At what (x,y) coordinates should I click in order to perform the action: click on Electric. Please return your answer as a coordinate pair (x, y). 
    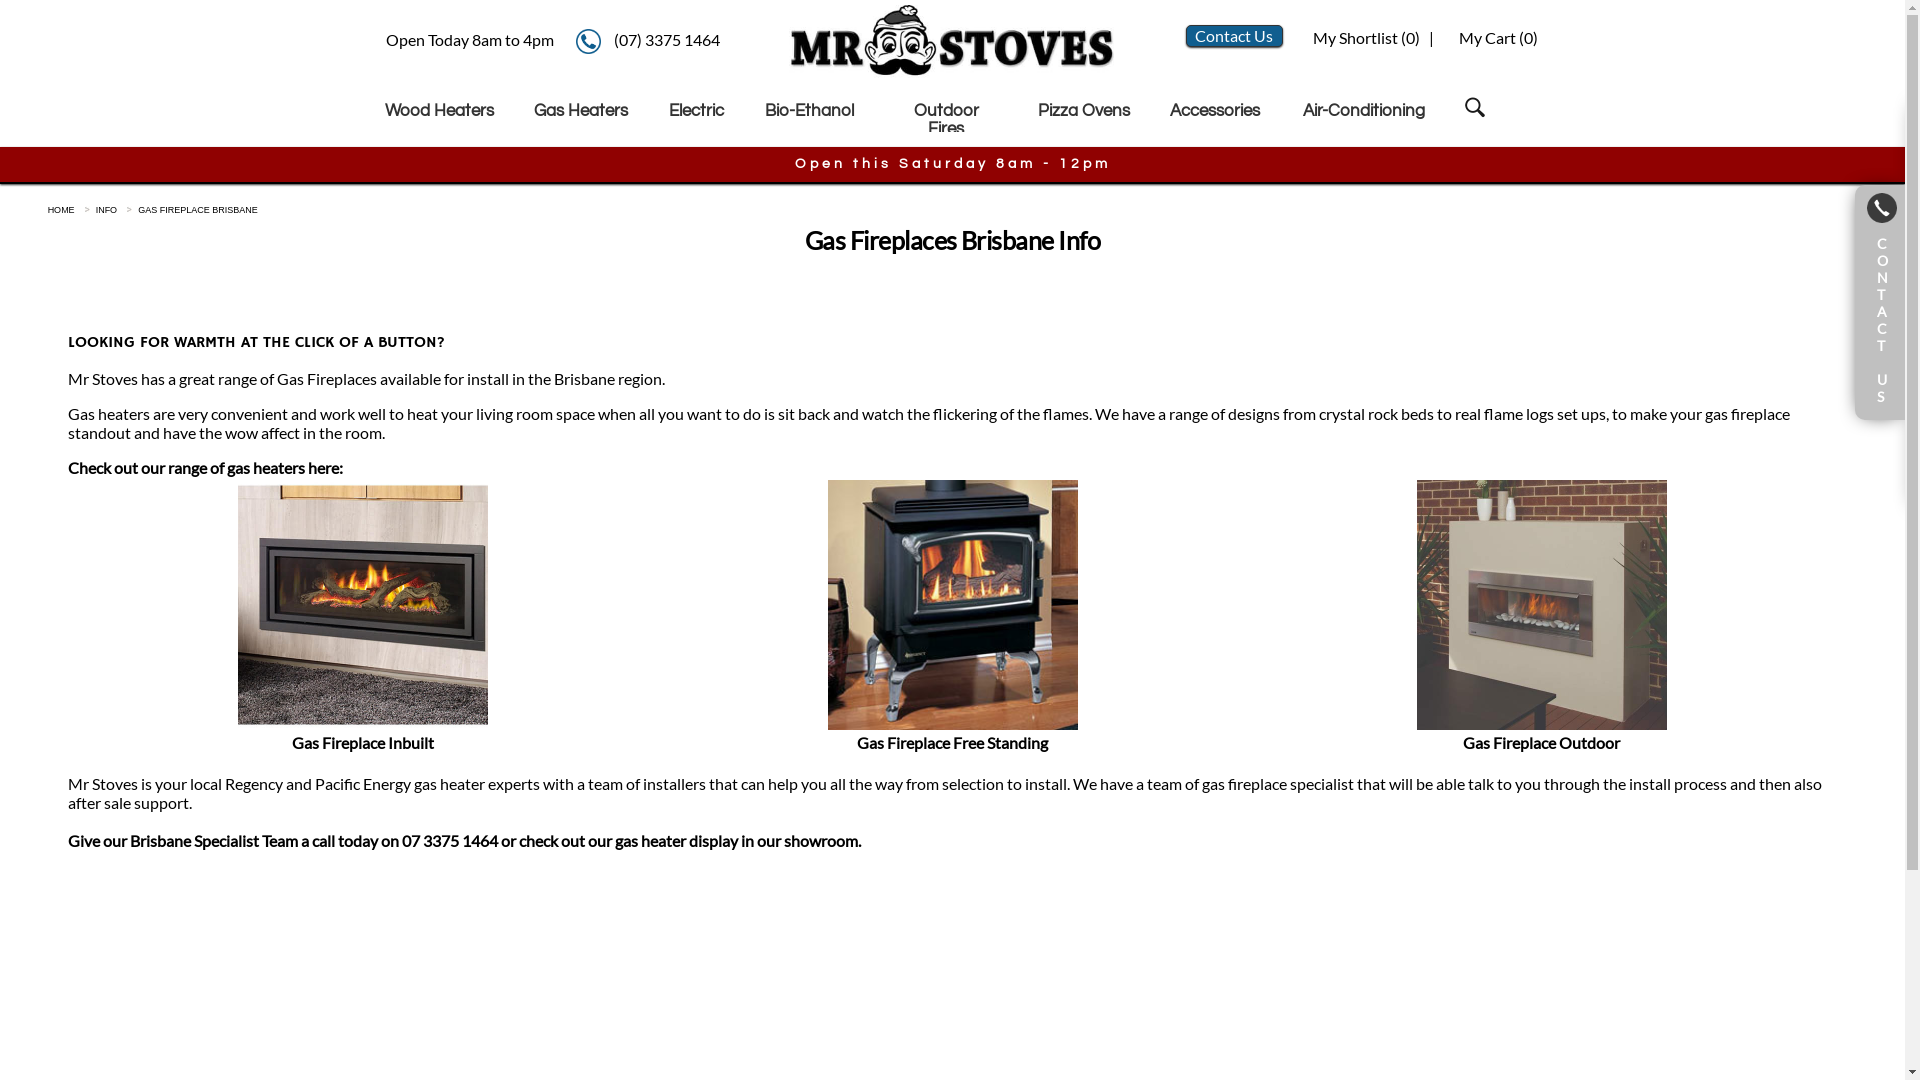
    Looking at the image, I should click on (697, 111).